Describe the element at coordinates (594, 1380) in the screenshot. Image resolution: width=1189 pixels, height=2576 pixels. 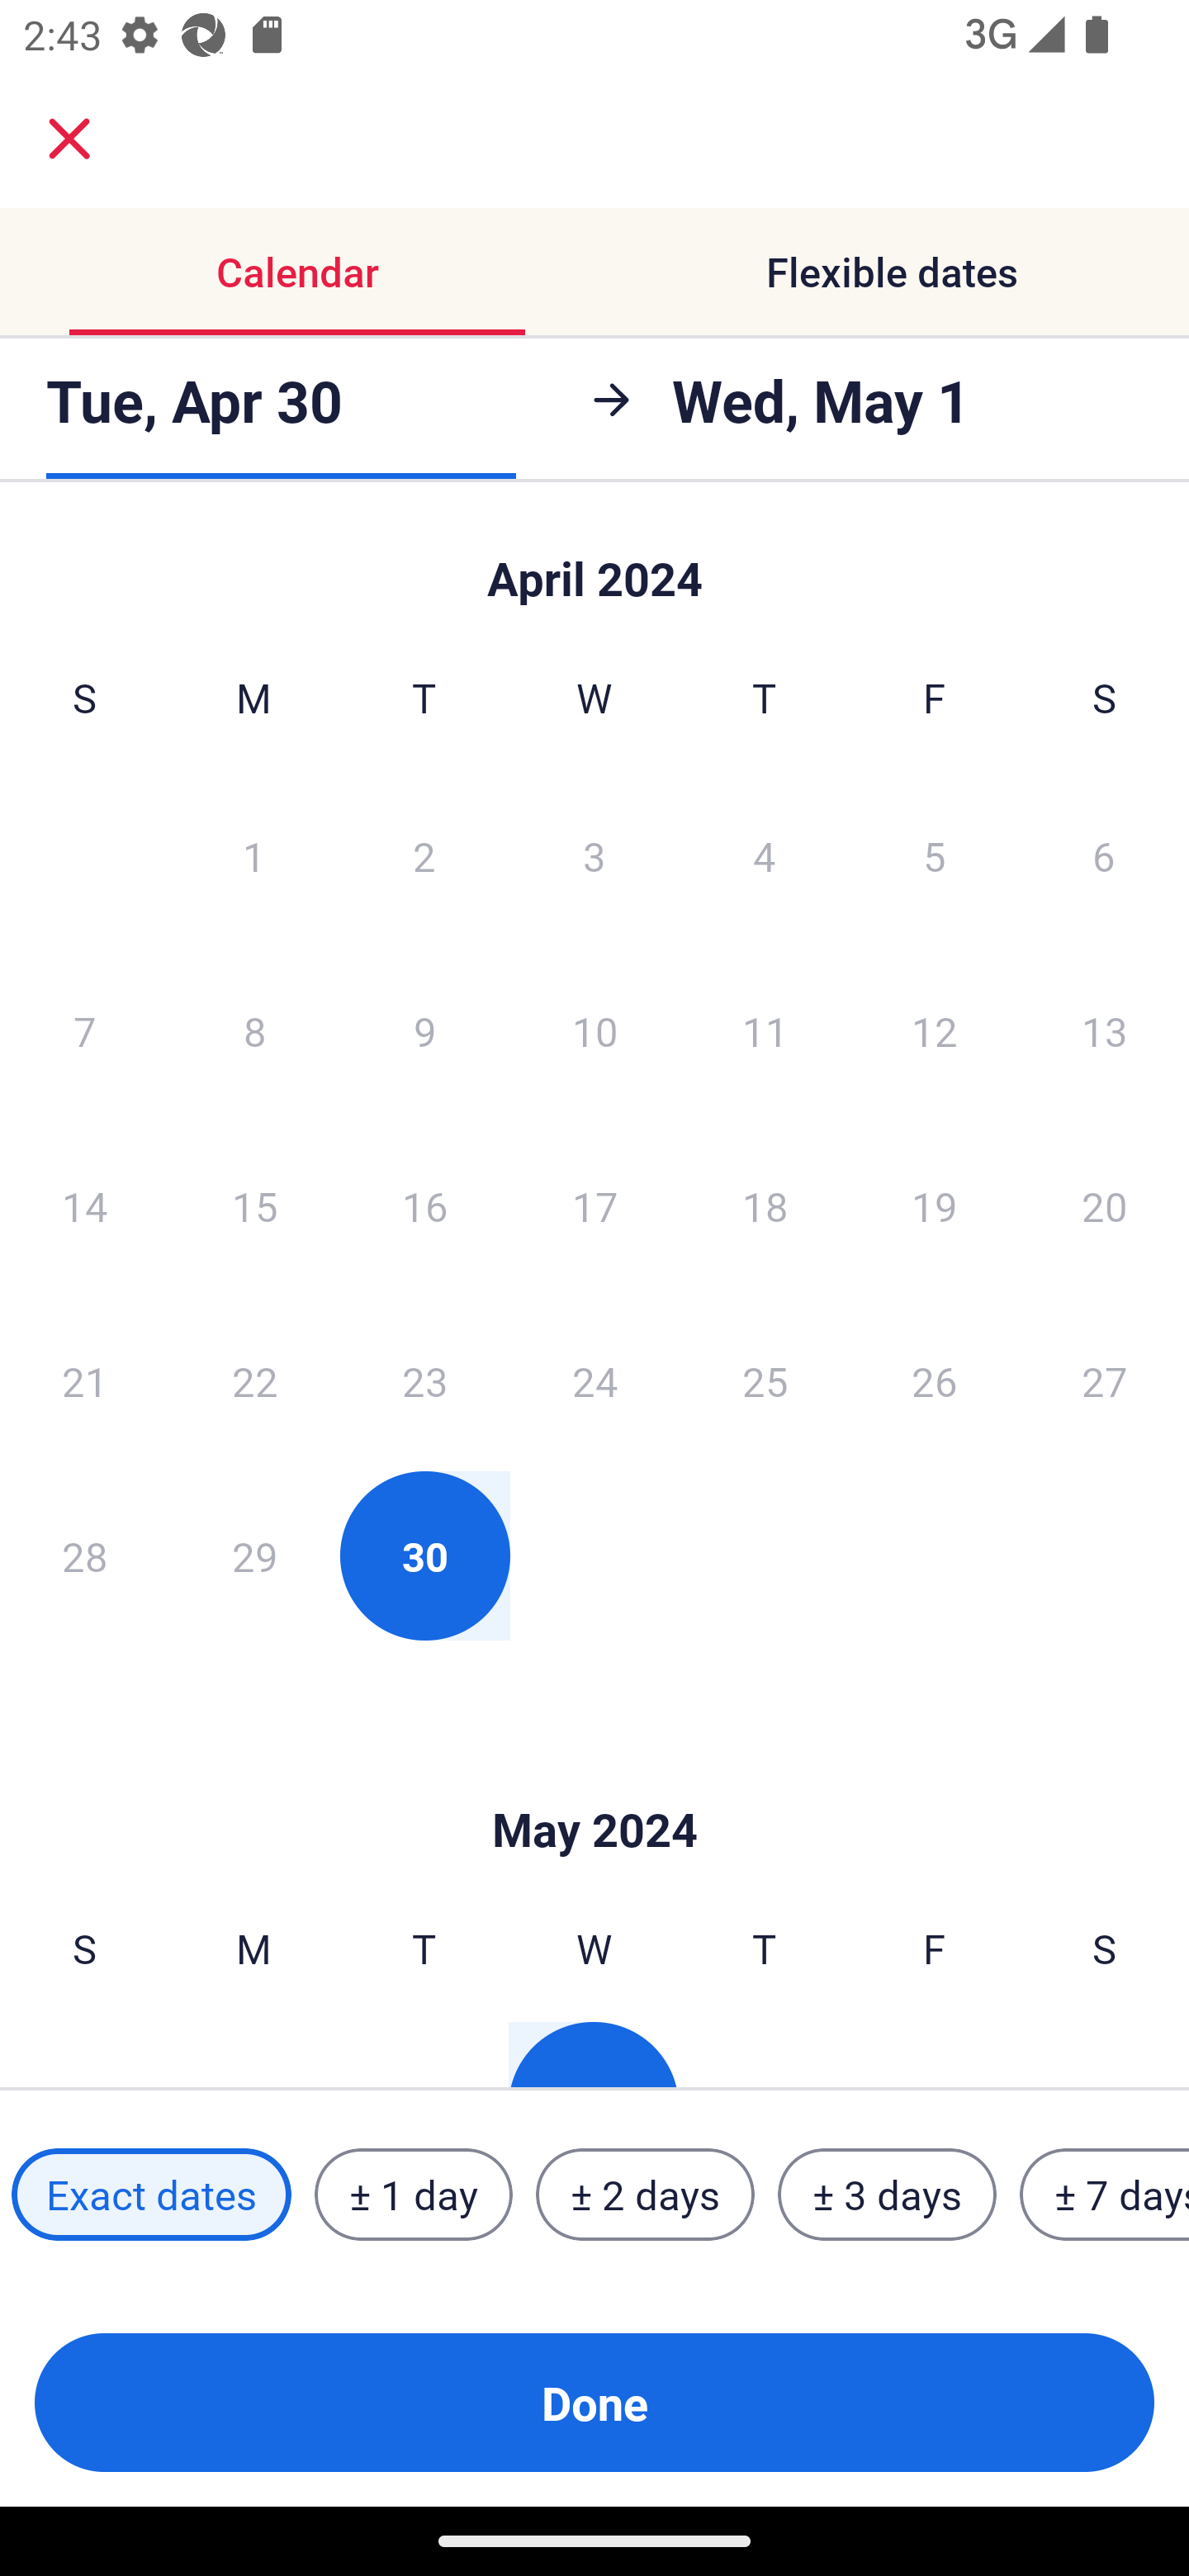
I see `24 Wednesday, April 24, 2024` at that location.